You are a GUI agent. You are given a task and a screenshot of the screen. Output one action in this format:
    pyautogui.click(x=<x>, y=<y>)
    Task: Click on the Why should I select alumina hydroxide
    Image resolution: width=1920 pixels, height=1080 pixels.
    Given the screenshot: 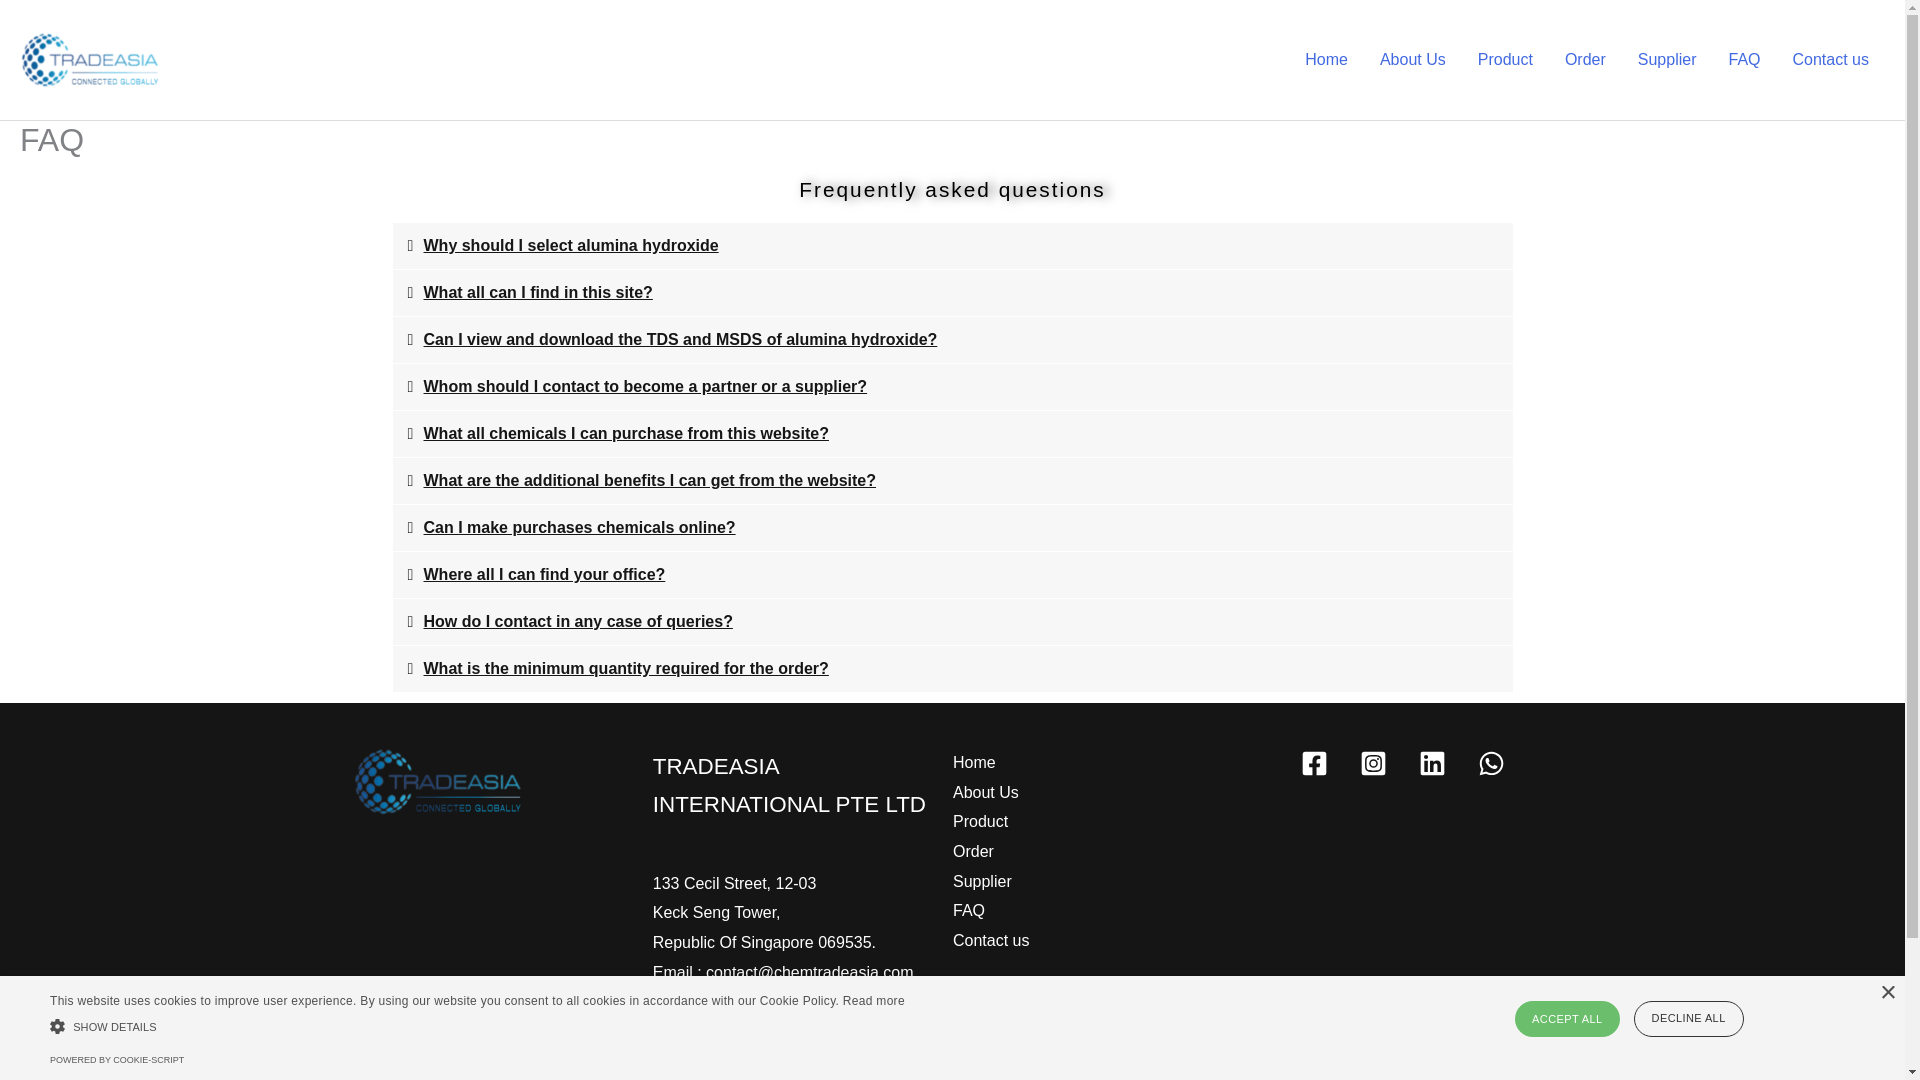 What is the action you would take?
    pyautogui.click(x=571, y=244)
    